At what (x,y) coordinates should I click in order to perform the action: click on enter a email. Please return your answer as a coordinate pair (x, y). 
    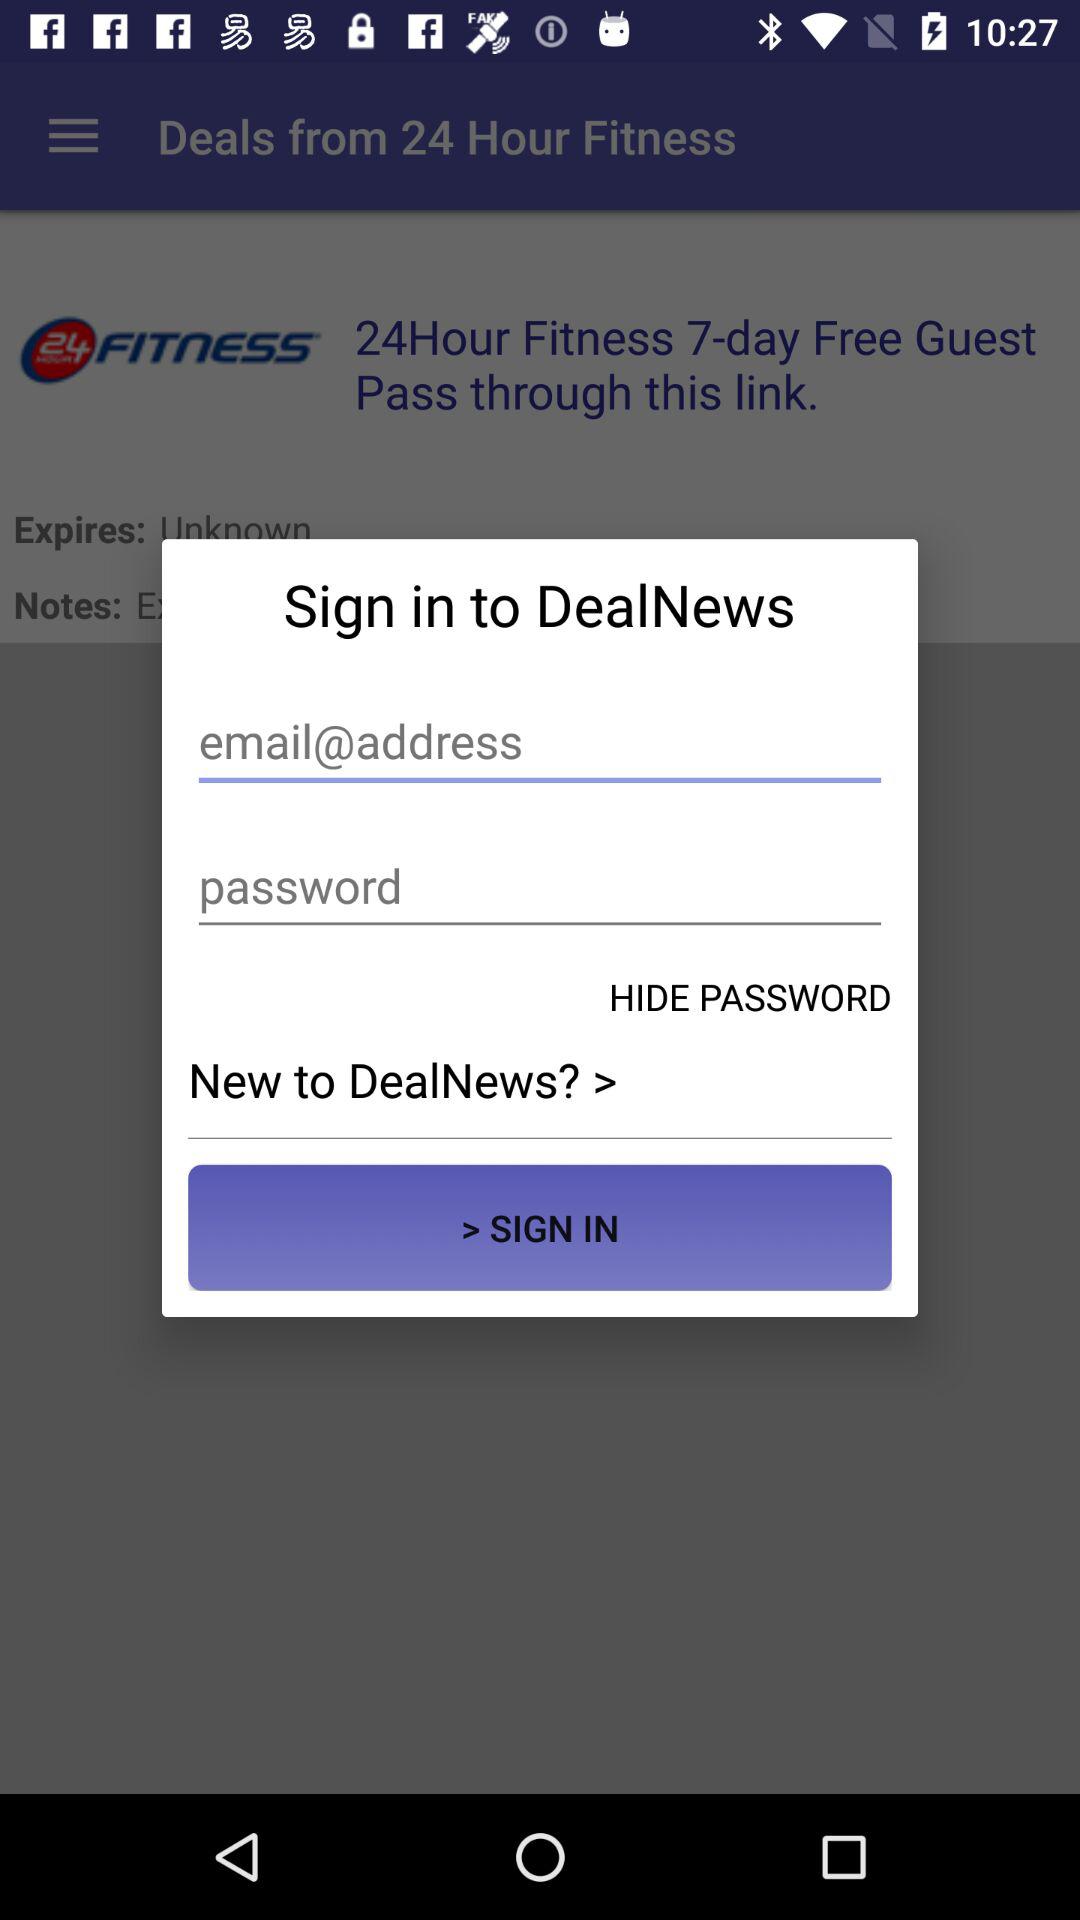
    Looking at the image, I should click on (540, 742).